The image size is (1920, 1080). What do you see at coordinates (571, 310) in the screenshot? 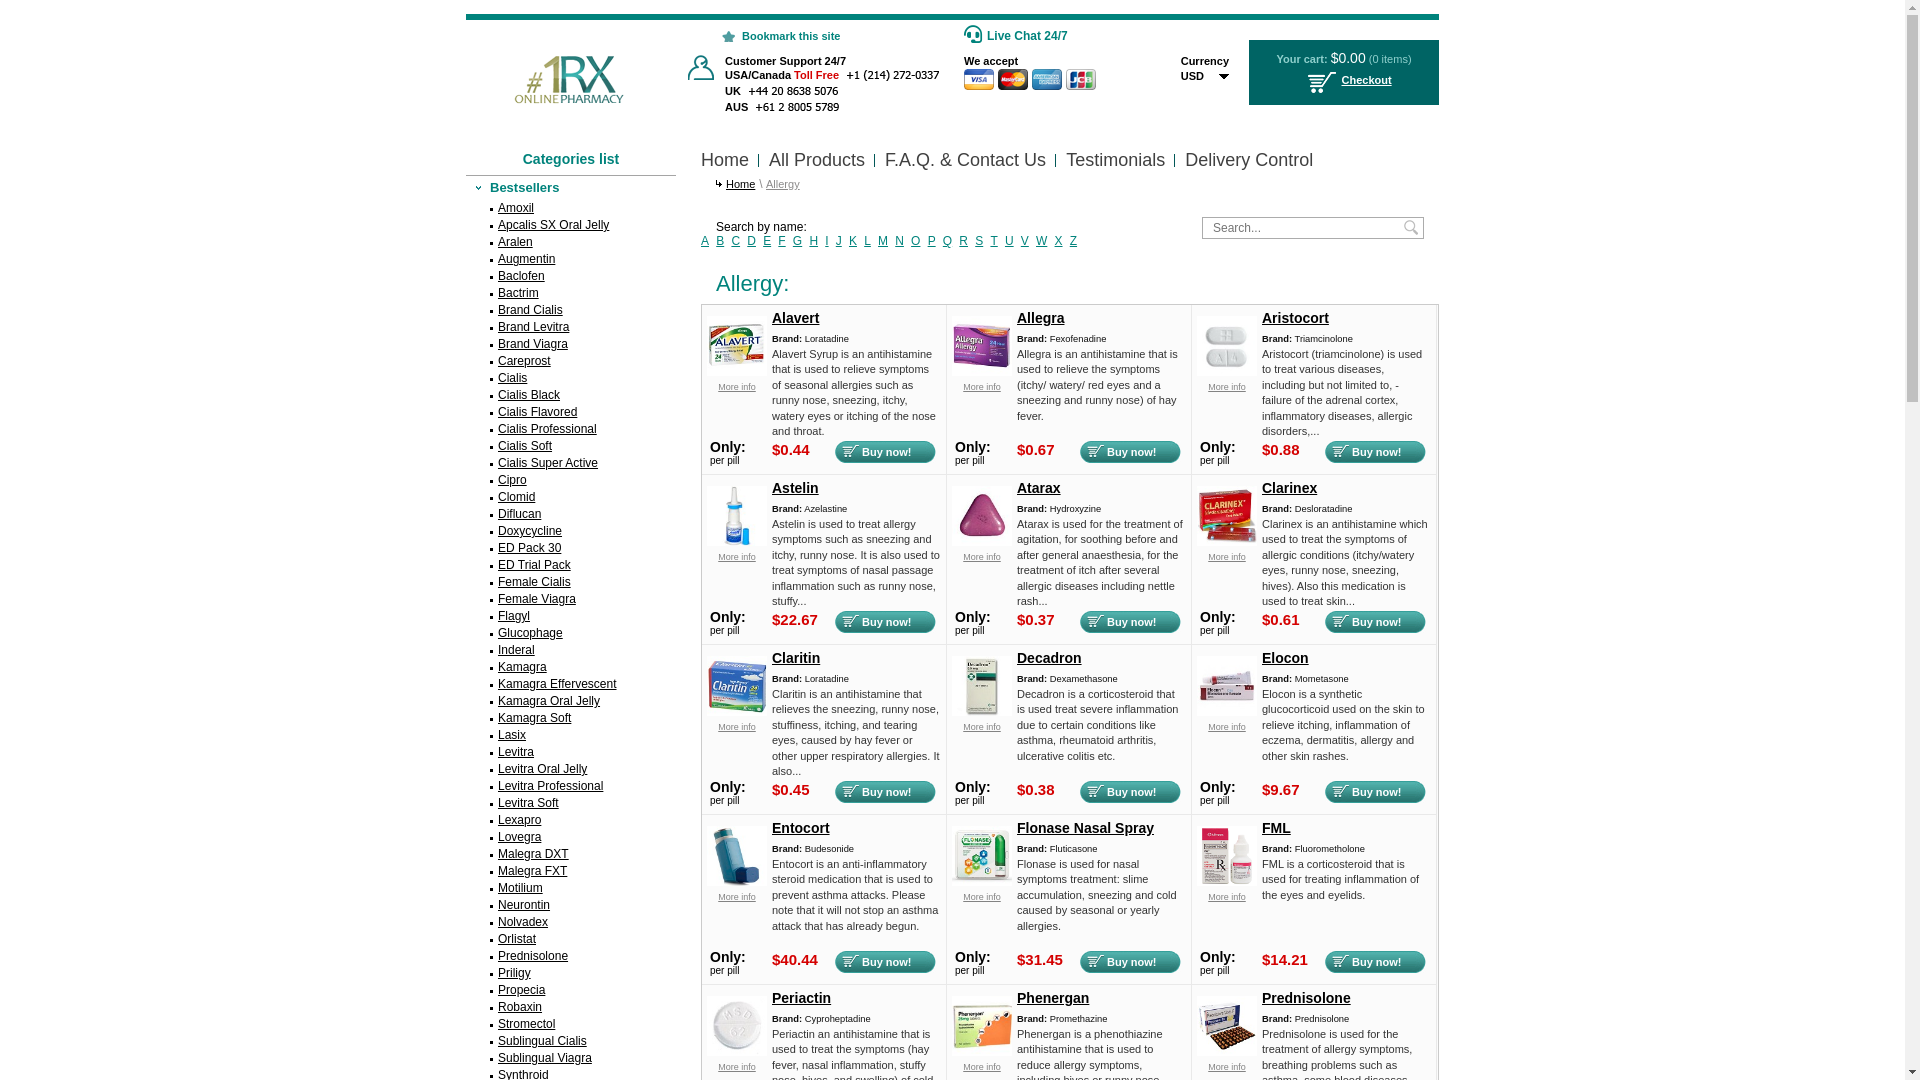
I see `Brand Cialis` at bounding box center [571, 310].